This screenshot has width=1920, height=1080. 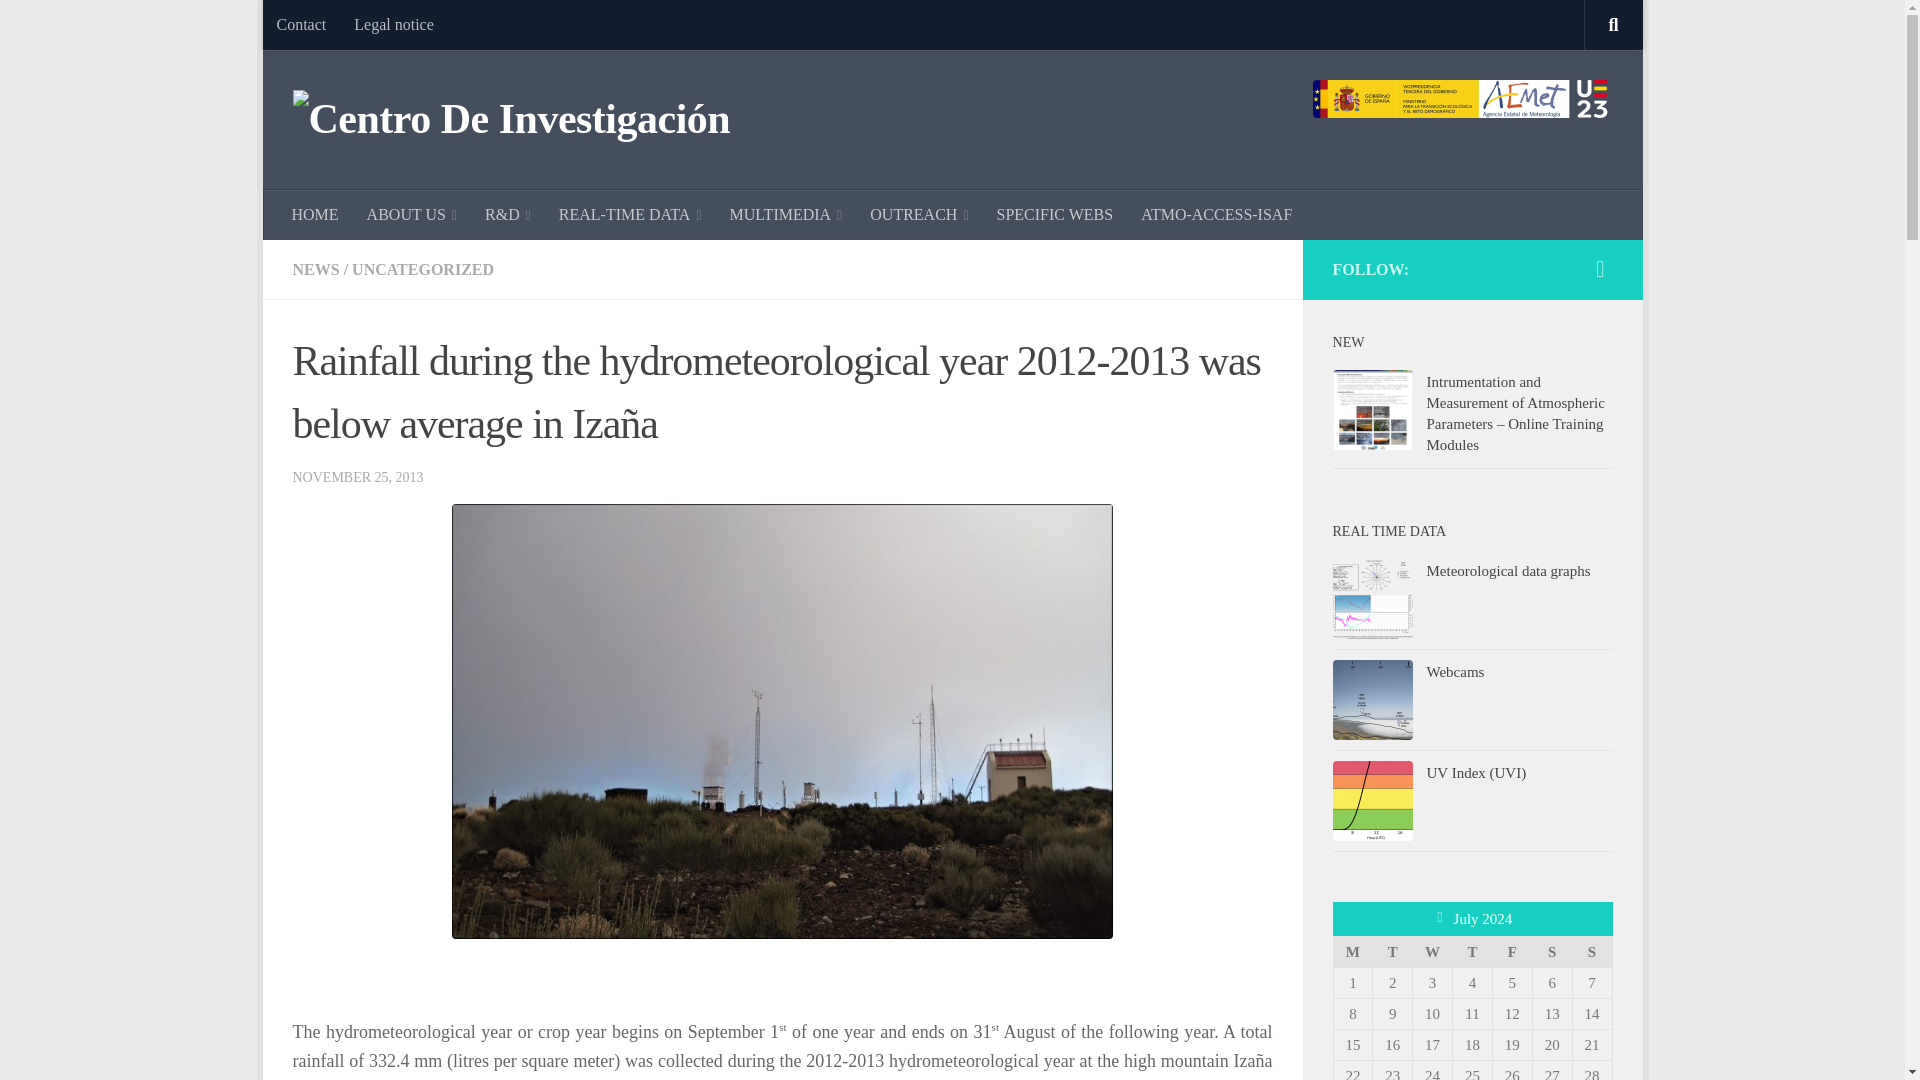 What do you see at coordinates (1473, 951) in the screenshot?
I see `Thursday` at bounding box center [1473, 951].